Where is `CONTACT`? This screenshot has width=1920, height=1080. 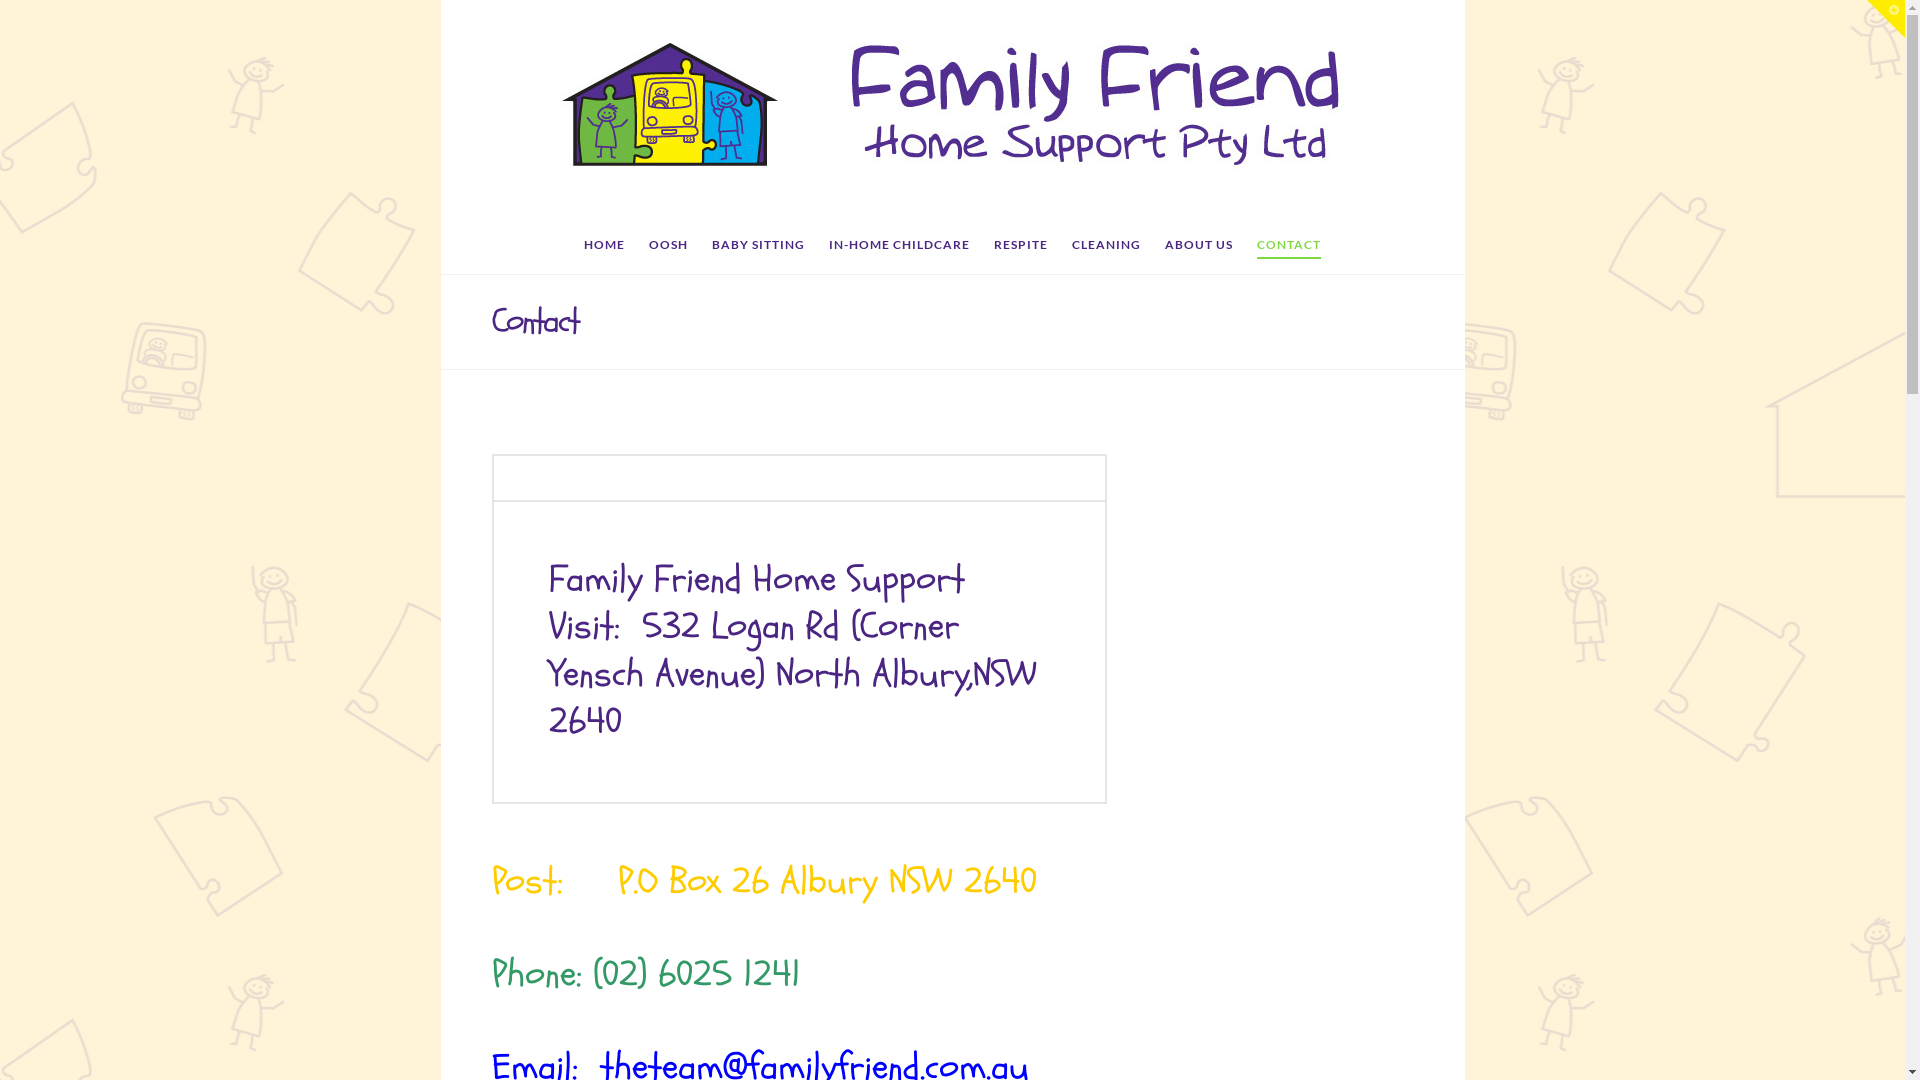
CONTACT is located at coordinates (1289, 249).